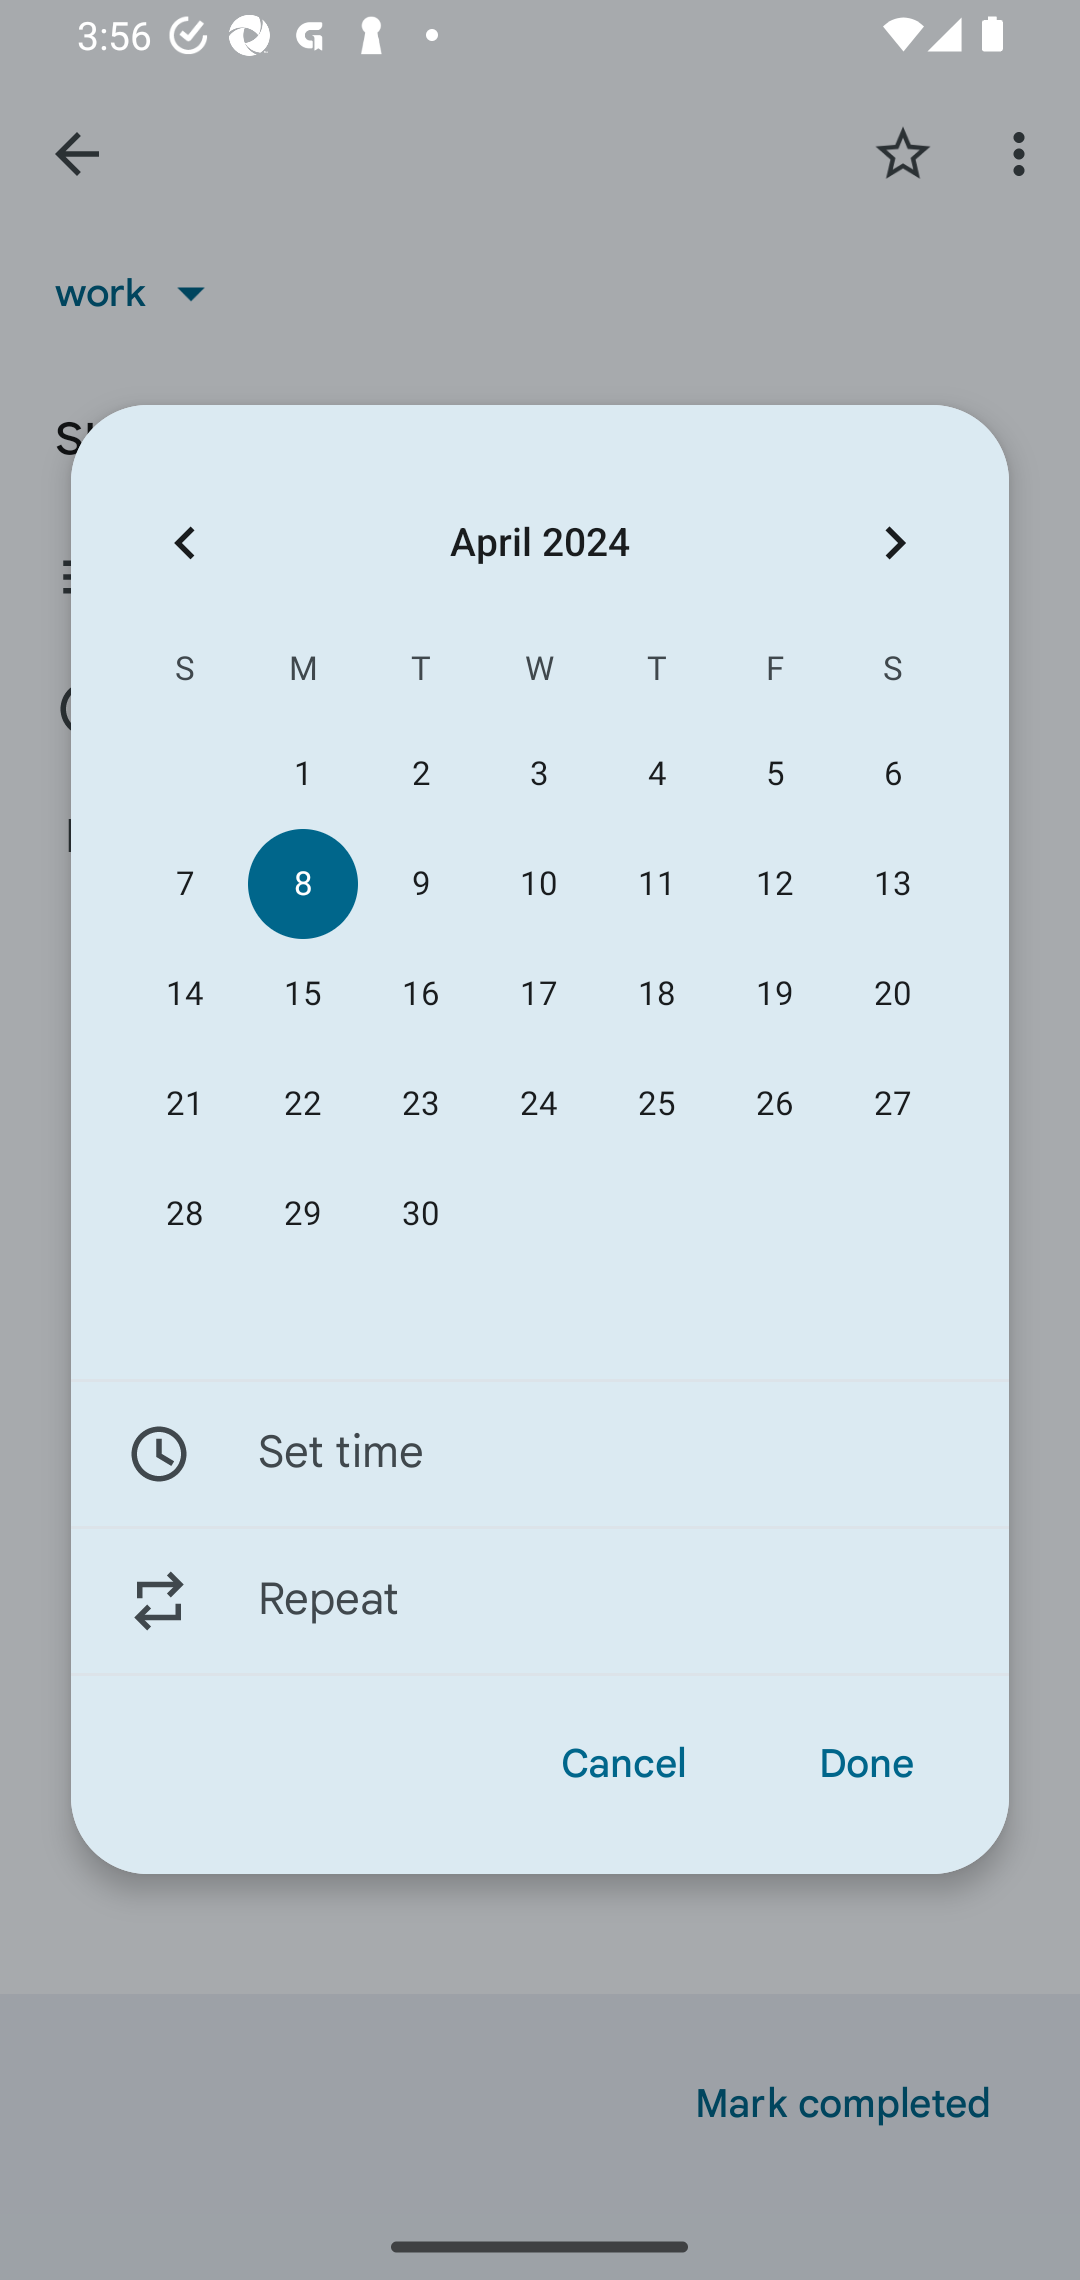 The height and width of the screenshot is (2280, 1080). I want to click on 28 28 April 2024, so click(185, 1214).